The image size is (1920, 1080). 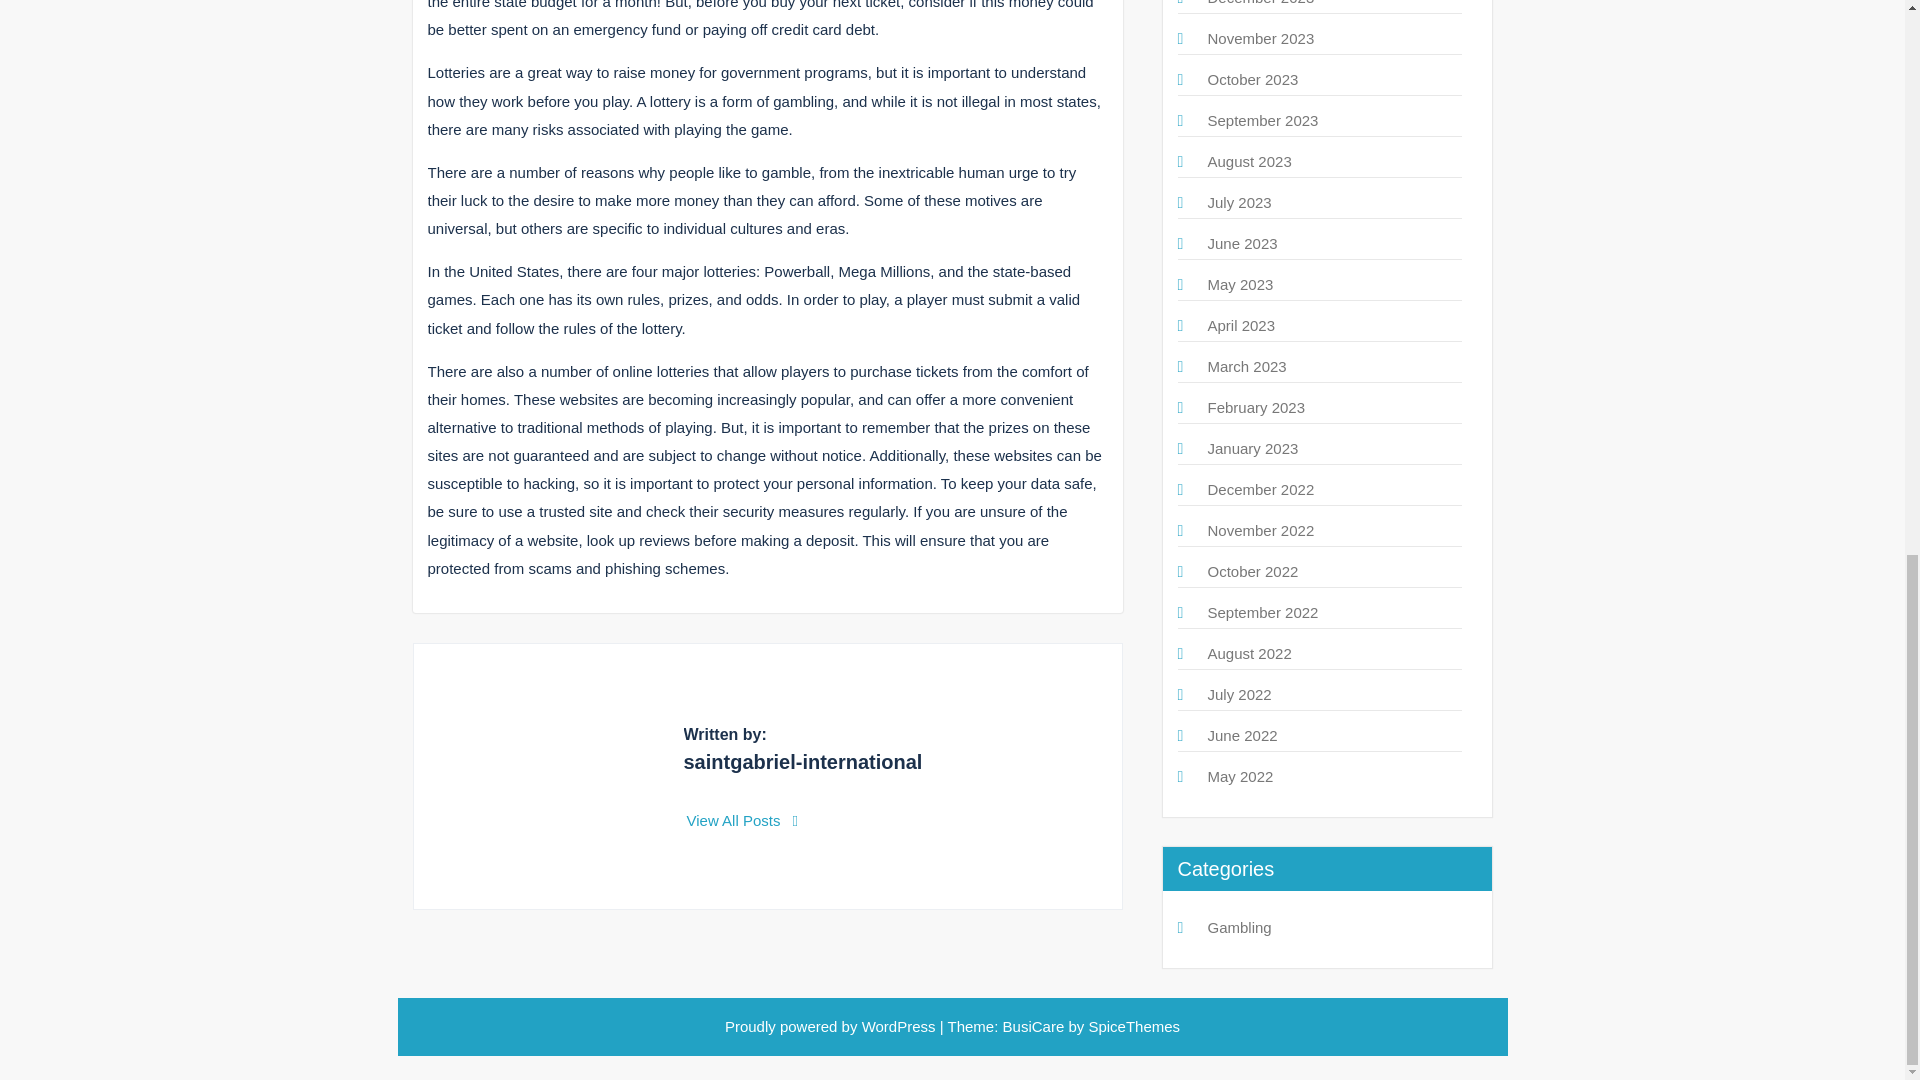 What do you see at coordinates (1246, 366) in the screenshot?
I see `March 2023` at bounding box center [1246, 366].